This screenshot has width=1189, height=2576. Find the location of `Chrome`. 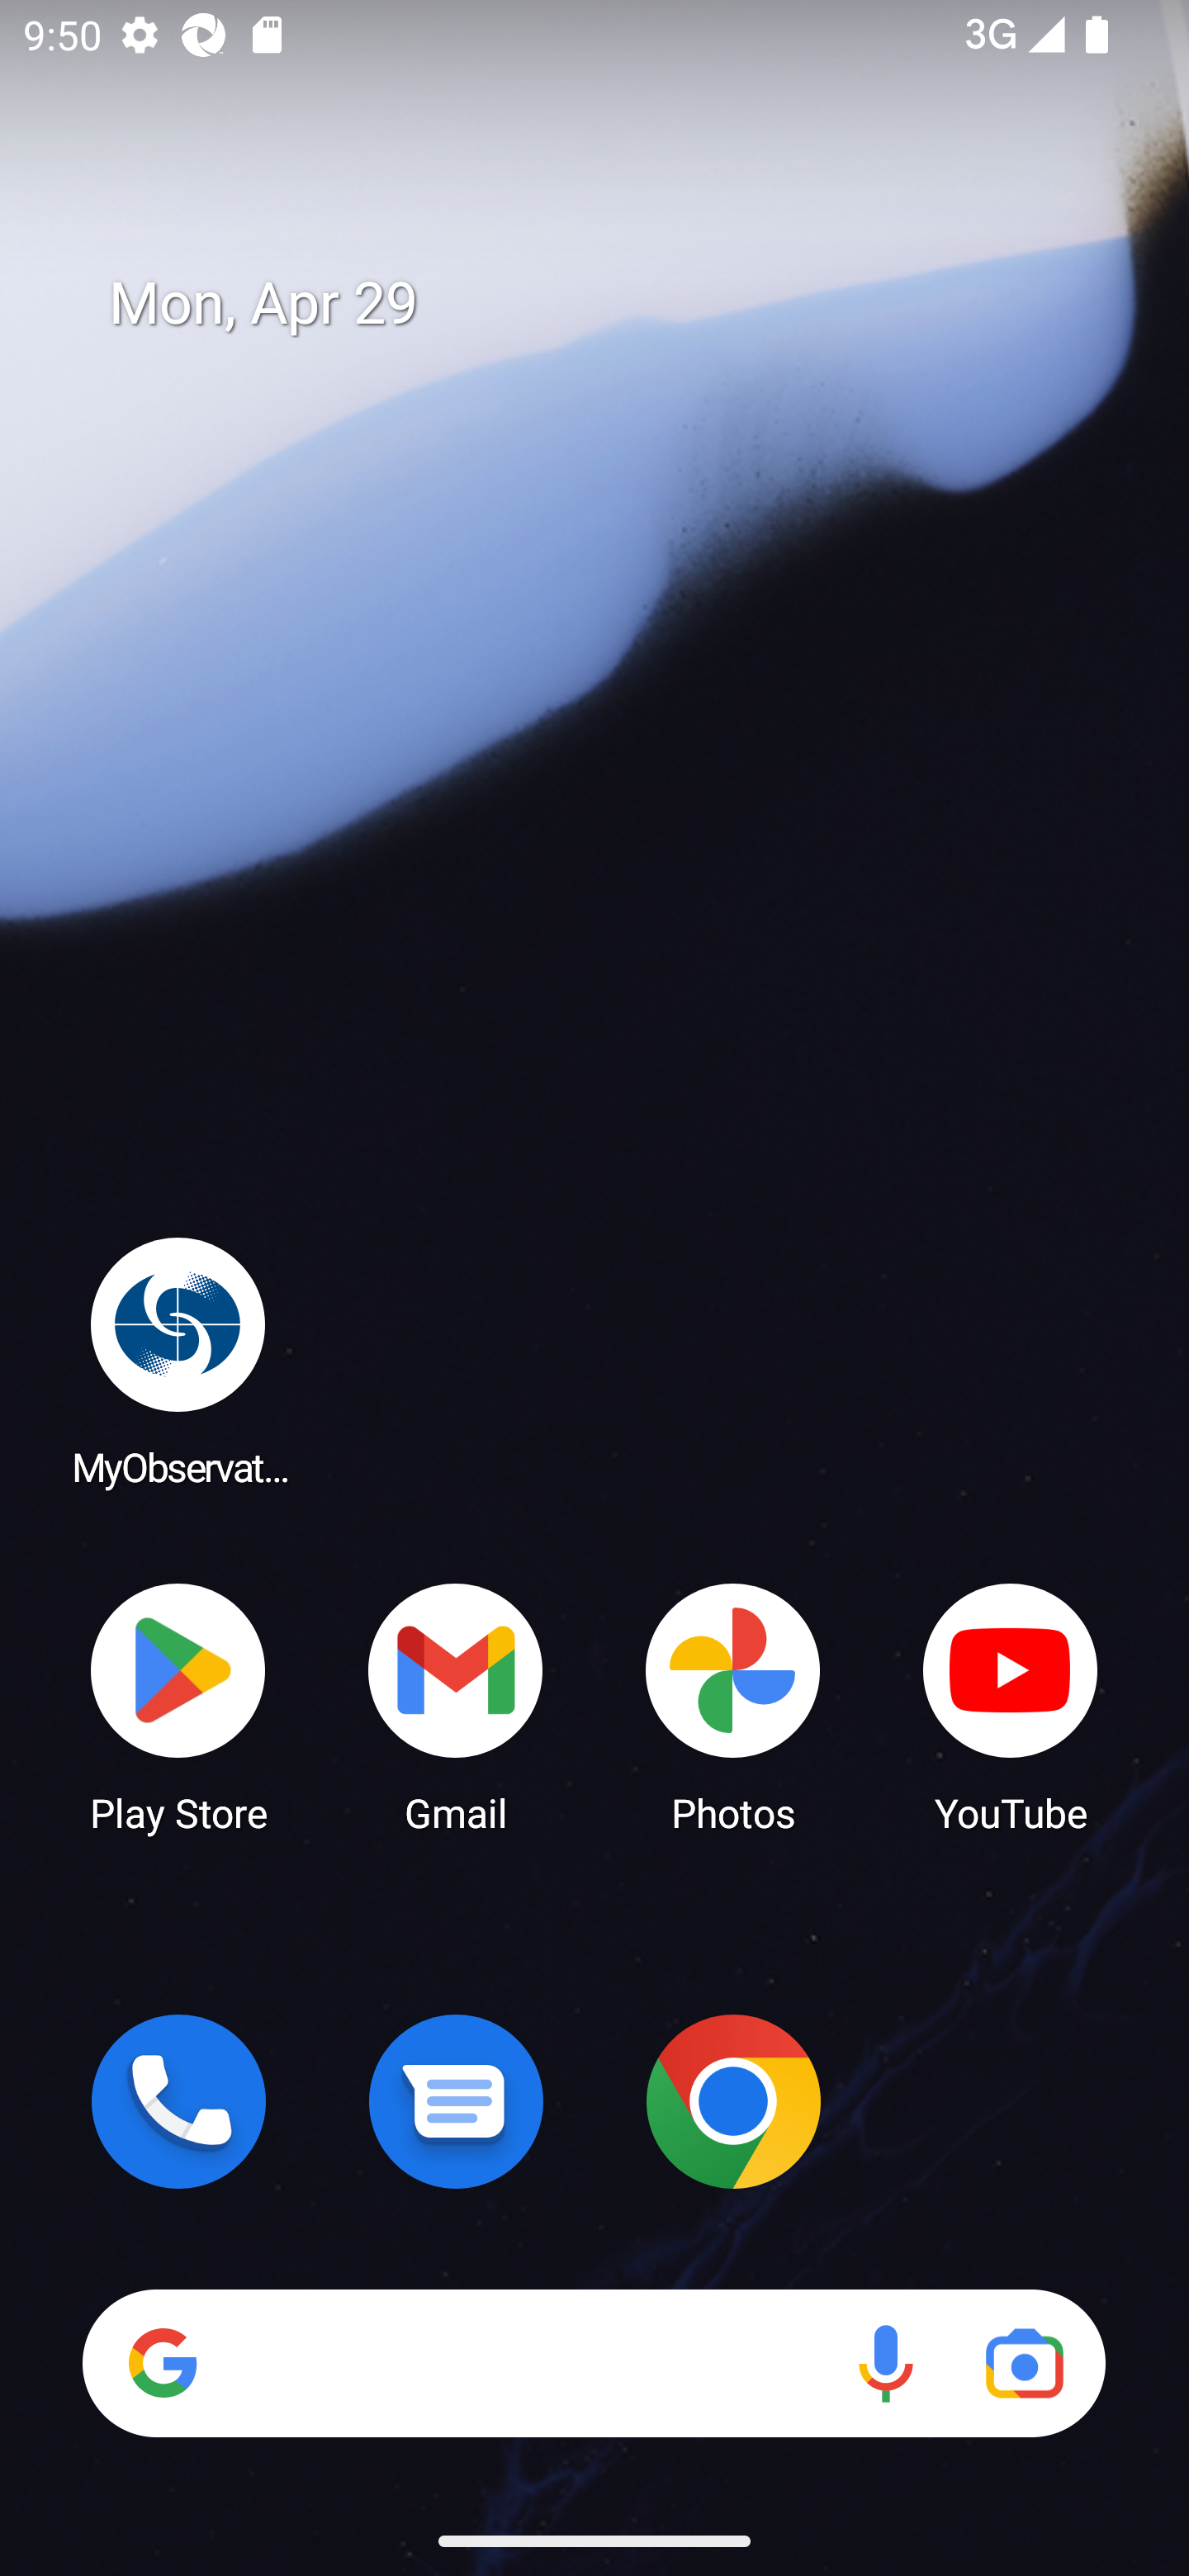

Chrome is located at coordinates (733, 2101).